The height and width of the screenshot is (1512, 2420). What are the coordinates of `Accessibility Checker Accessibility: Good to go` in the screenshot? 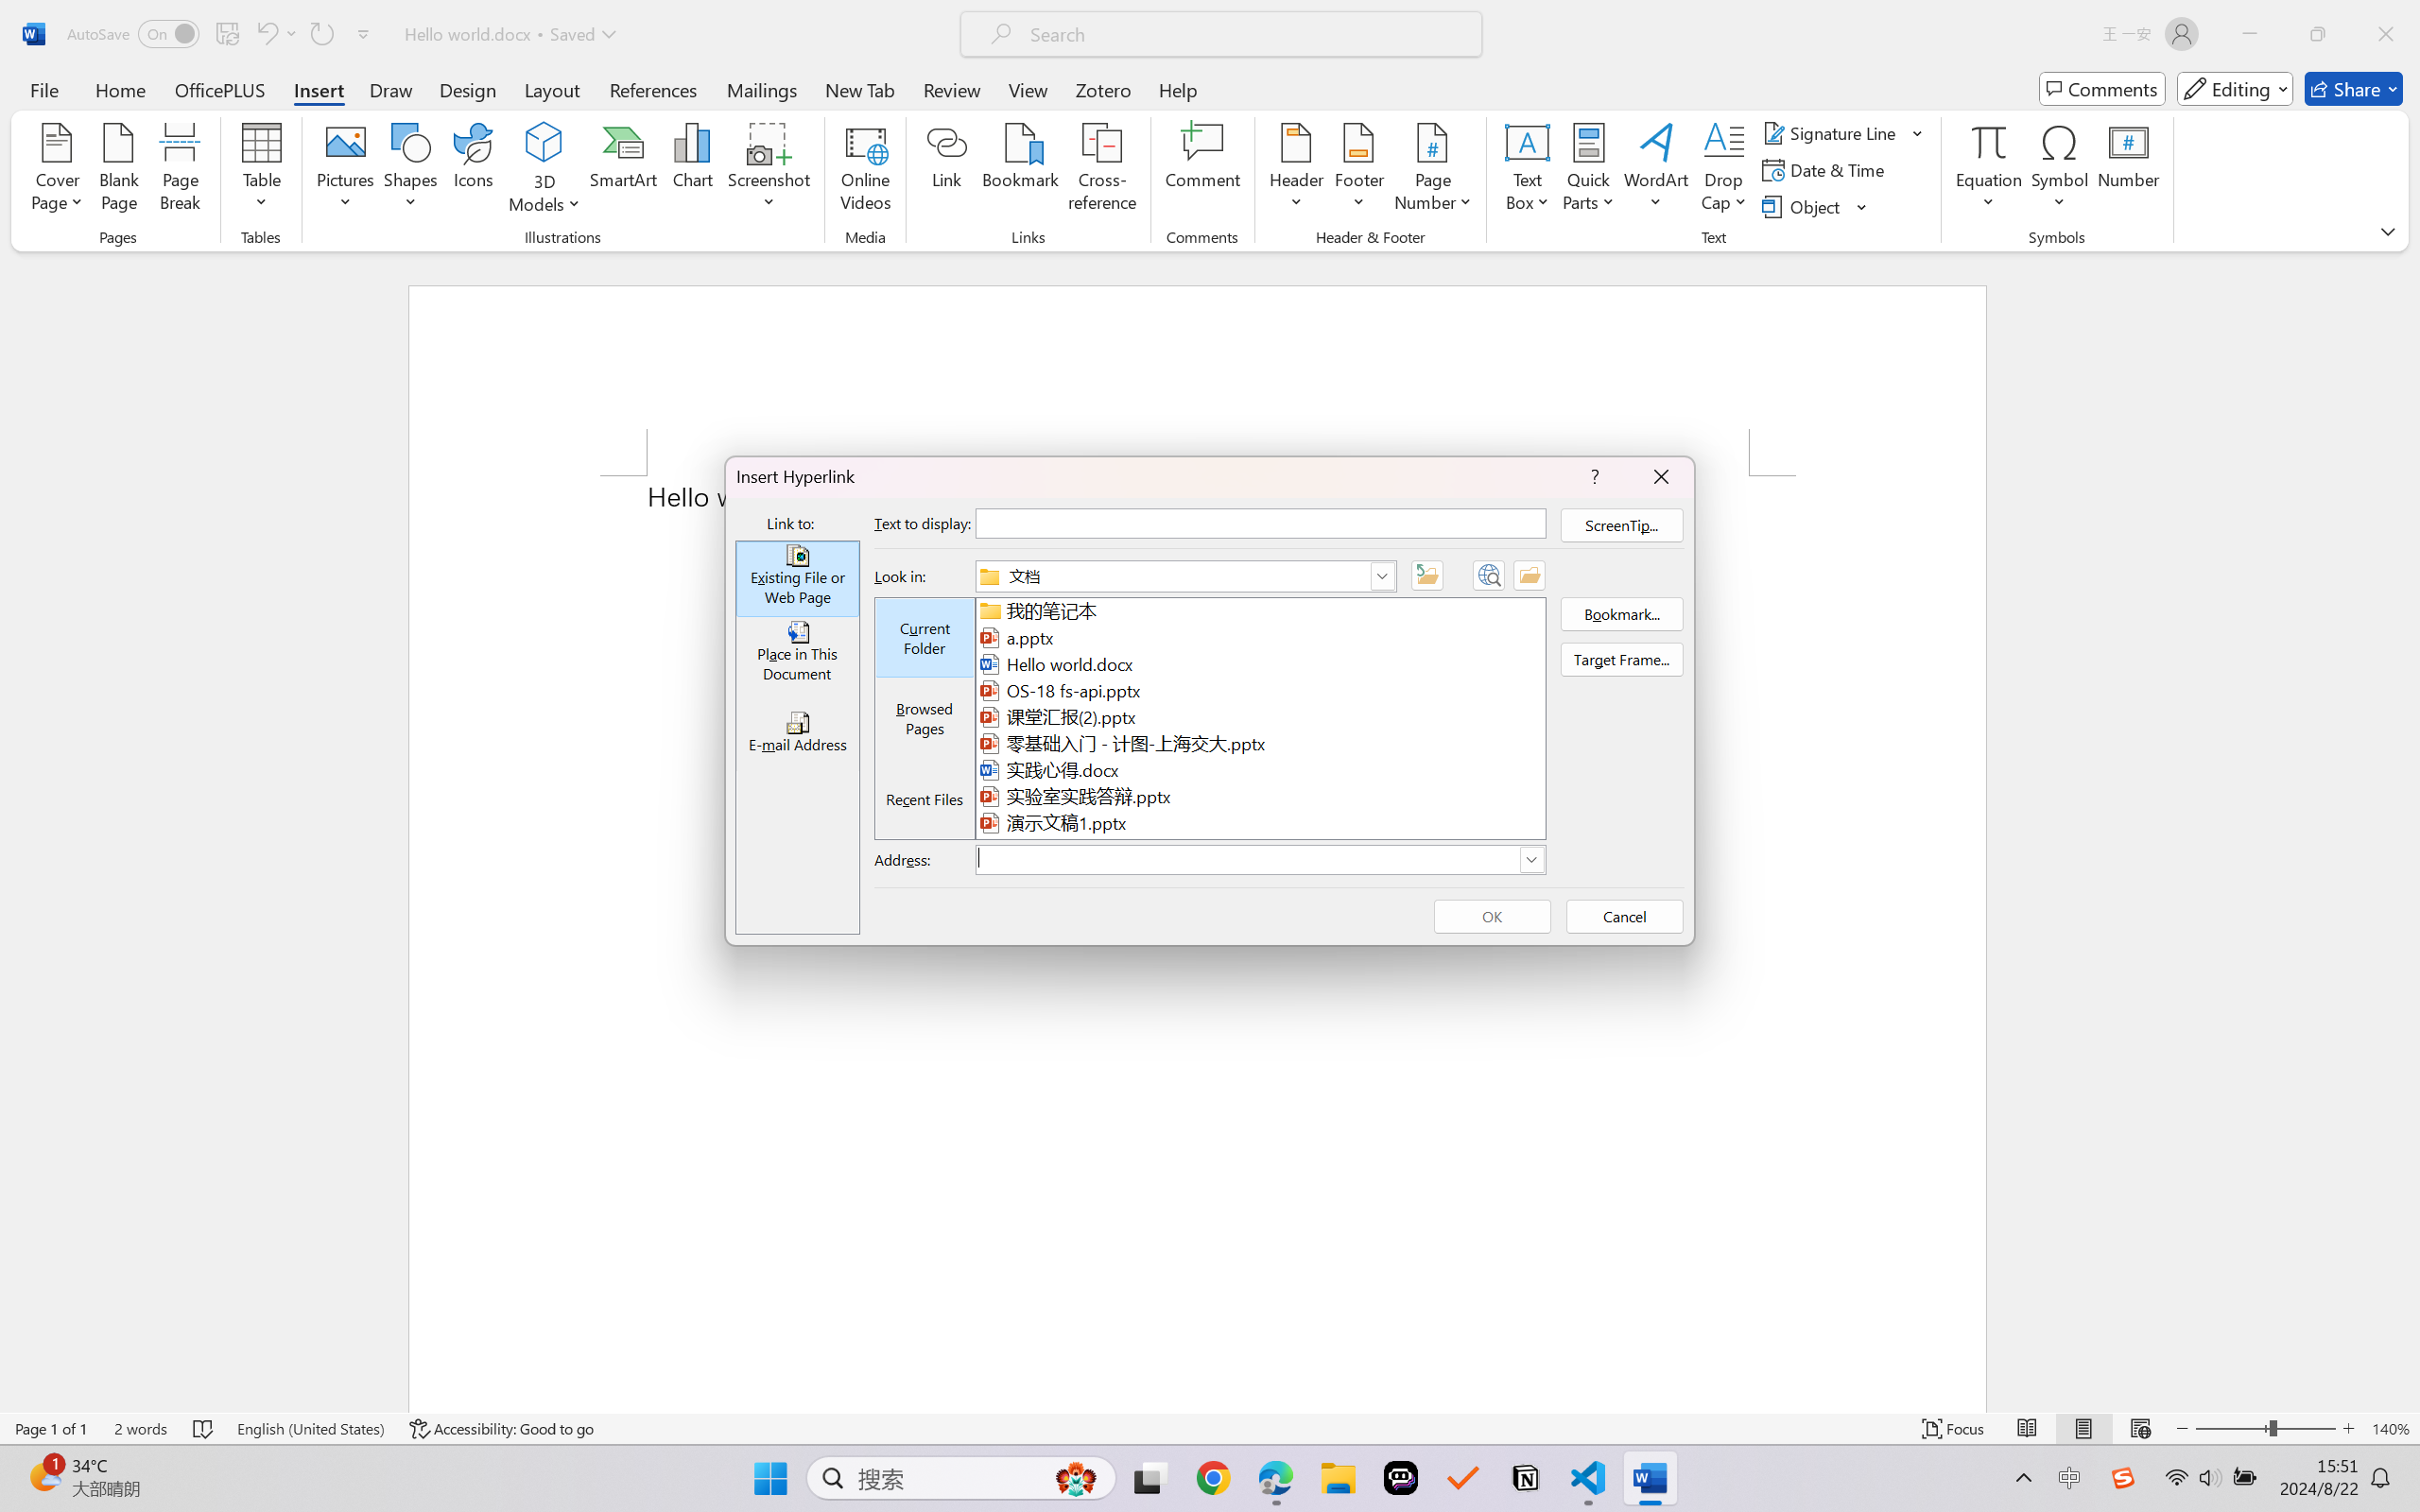 It's located at (502, 1429).